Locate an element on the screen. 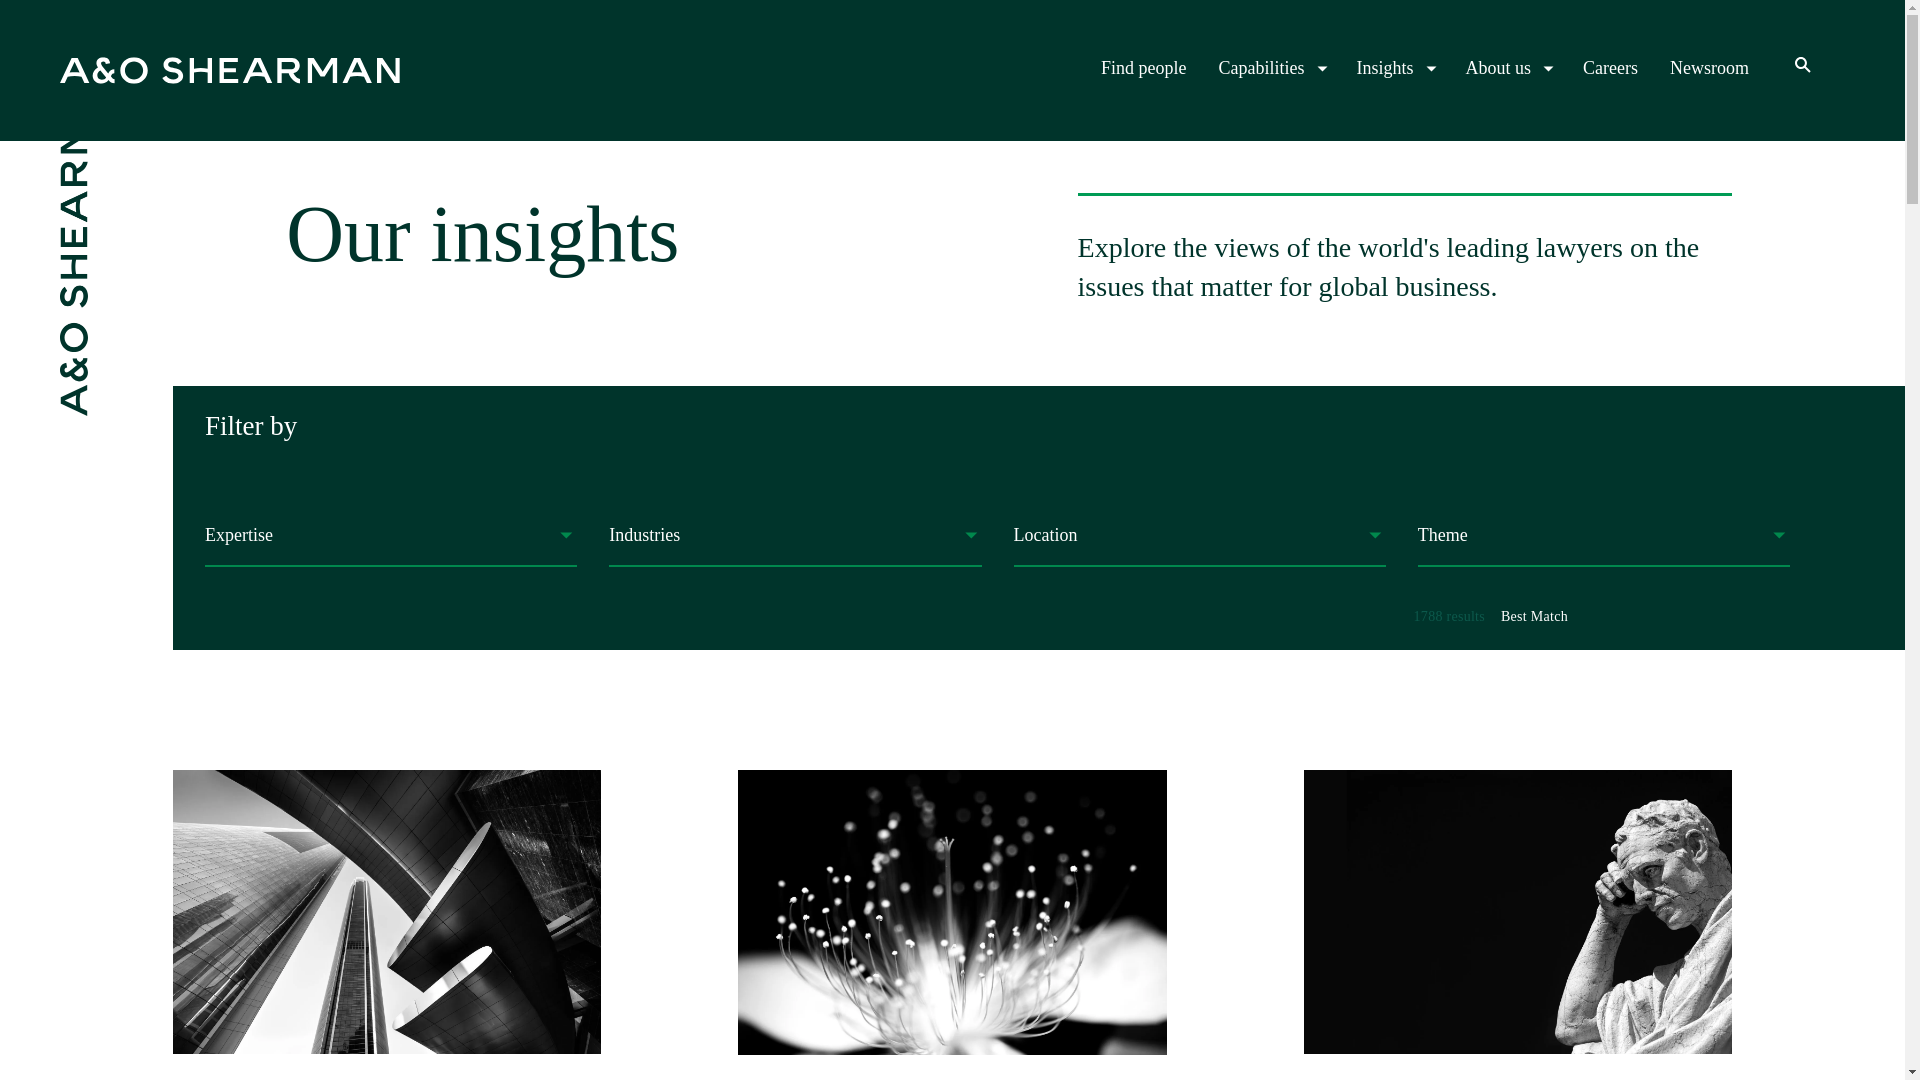  Capabilities is located at coordinates (1272, 68).